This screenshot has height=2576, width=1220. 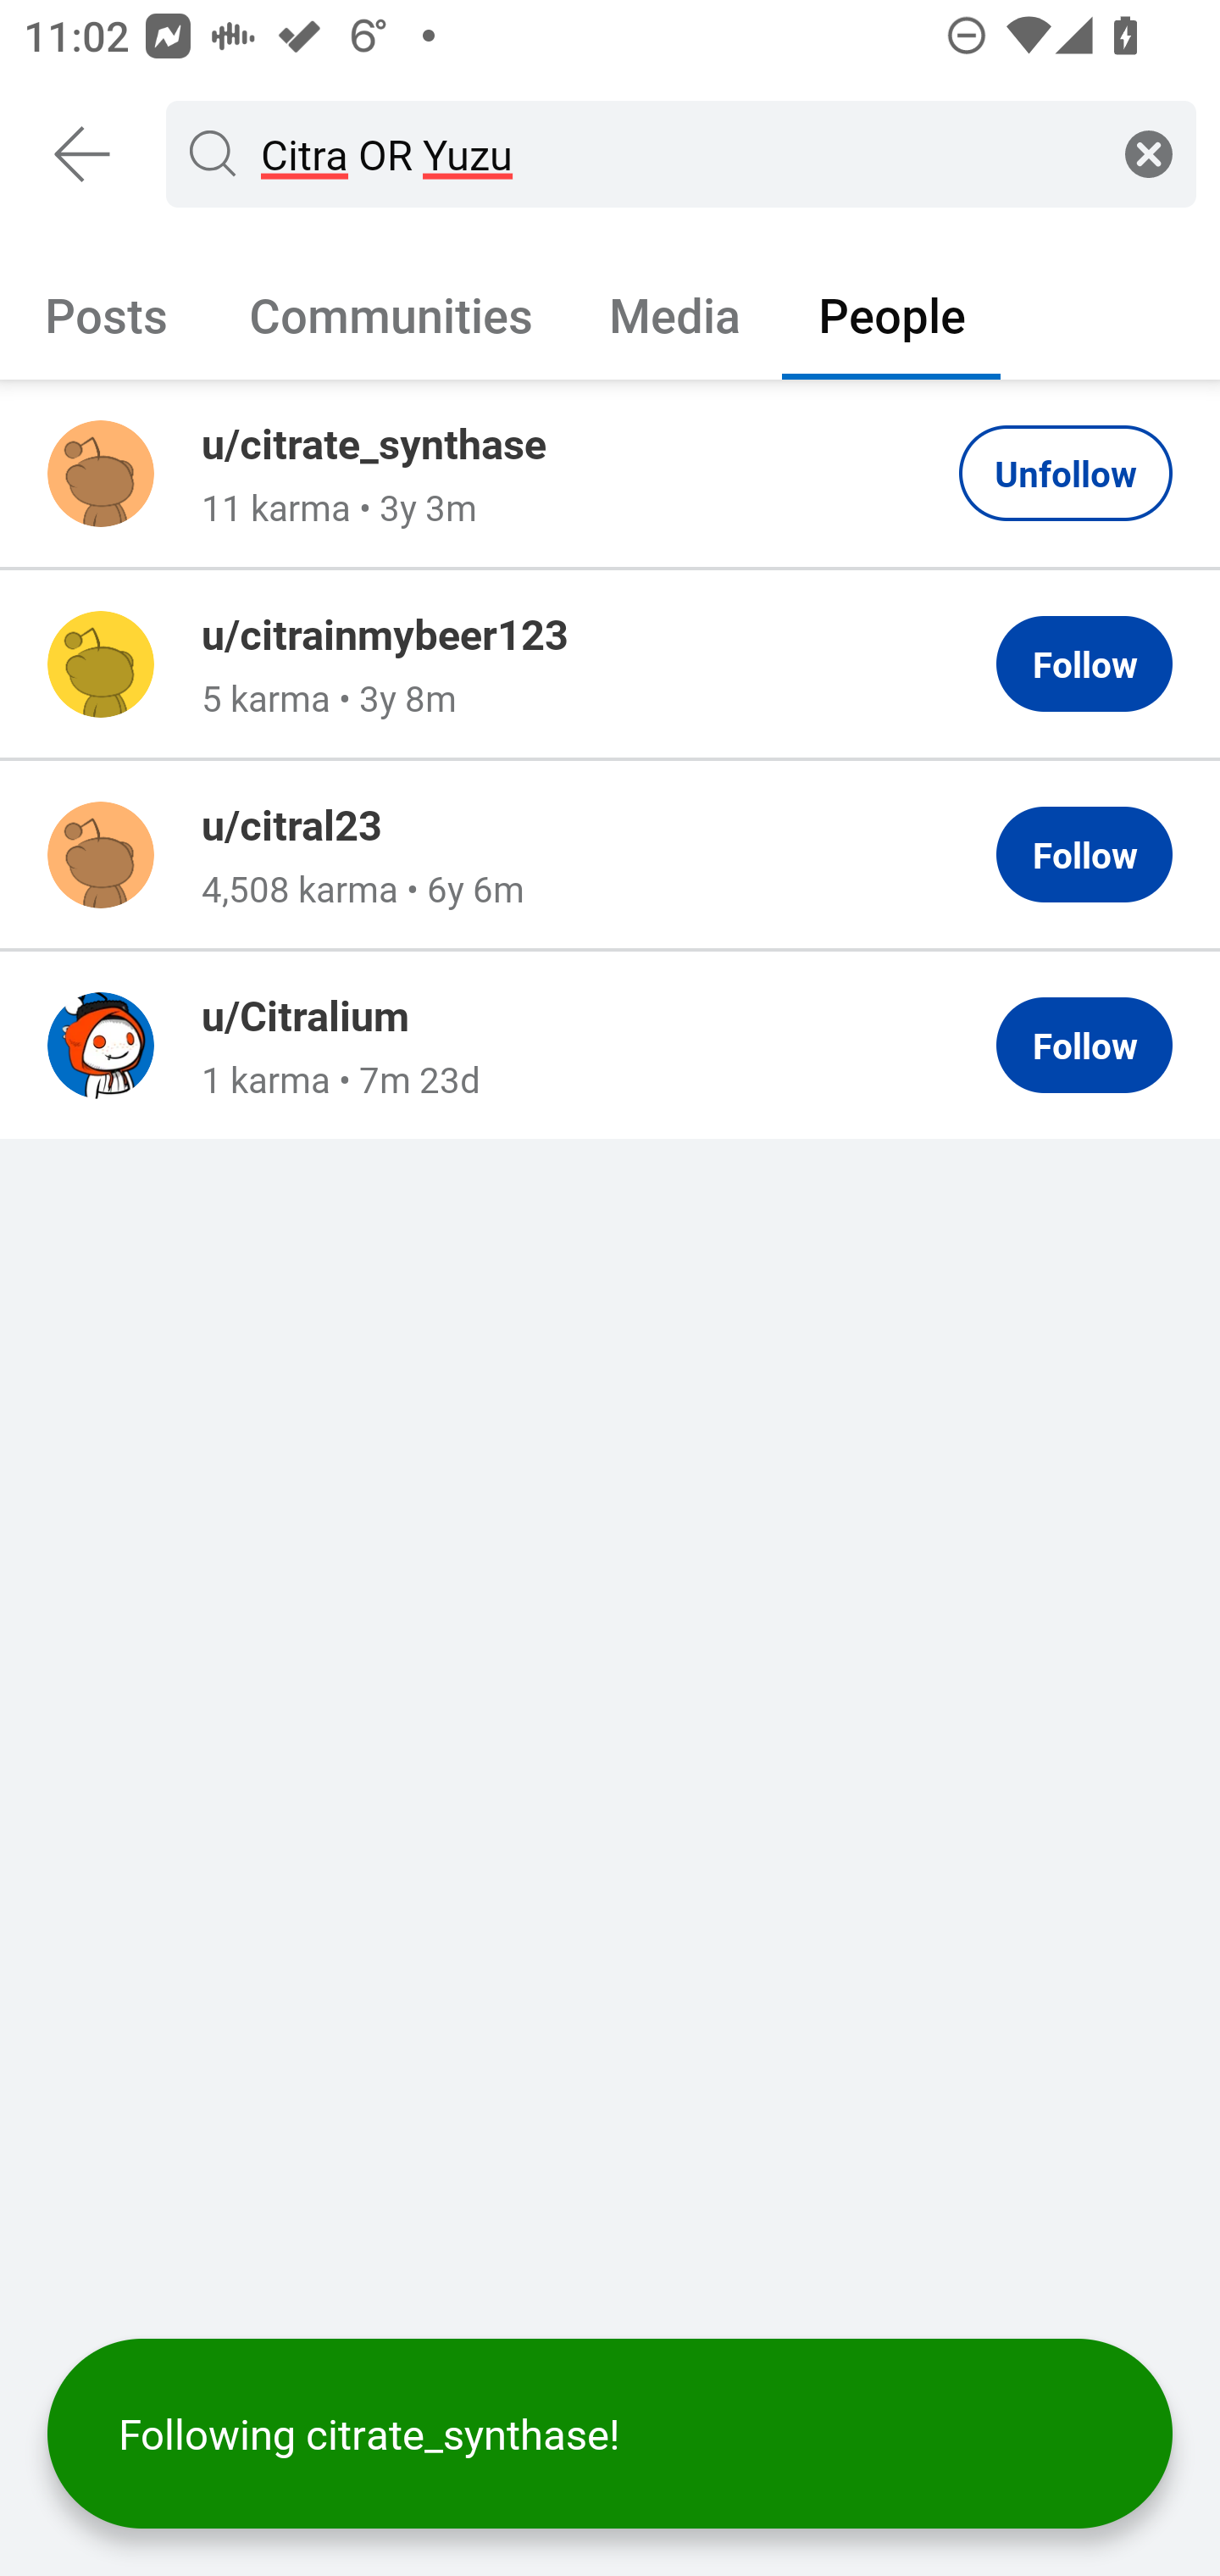 What do you see at coordinates (83, 154) in the screenshot?
I see `Back` at bounding box center [83, 154].